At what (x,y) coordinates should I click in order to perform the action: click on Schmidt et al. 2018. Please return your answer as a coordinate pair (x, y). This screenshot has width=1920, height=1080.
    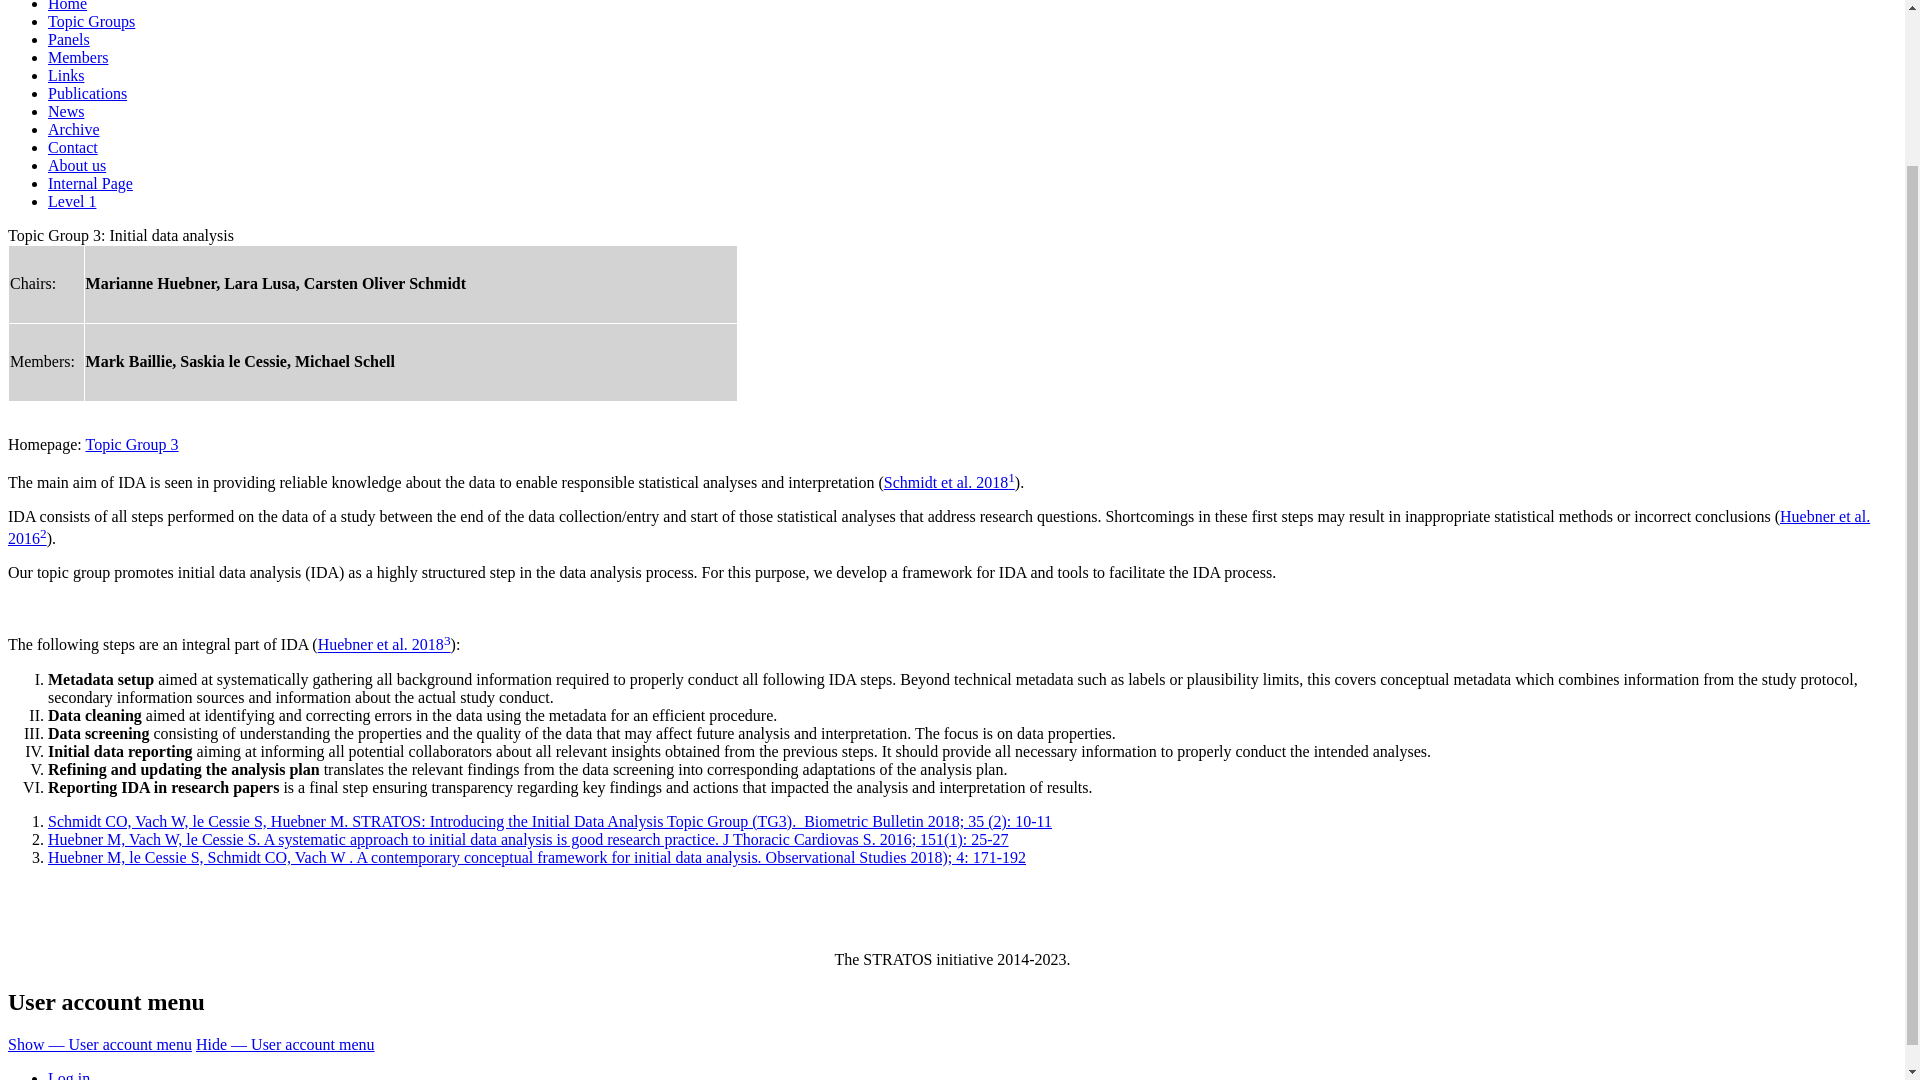
    Looking at the image, I should click on (946, 482).